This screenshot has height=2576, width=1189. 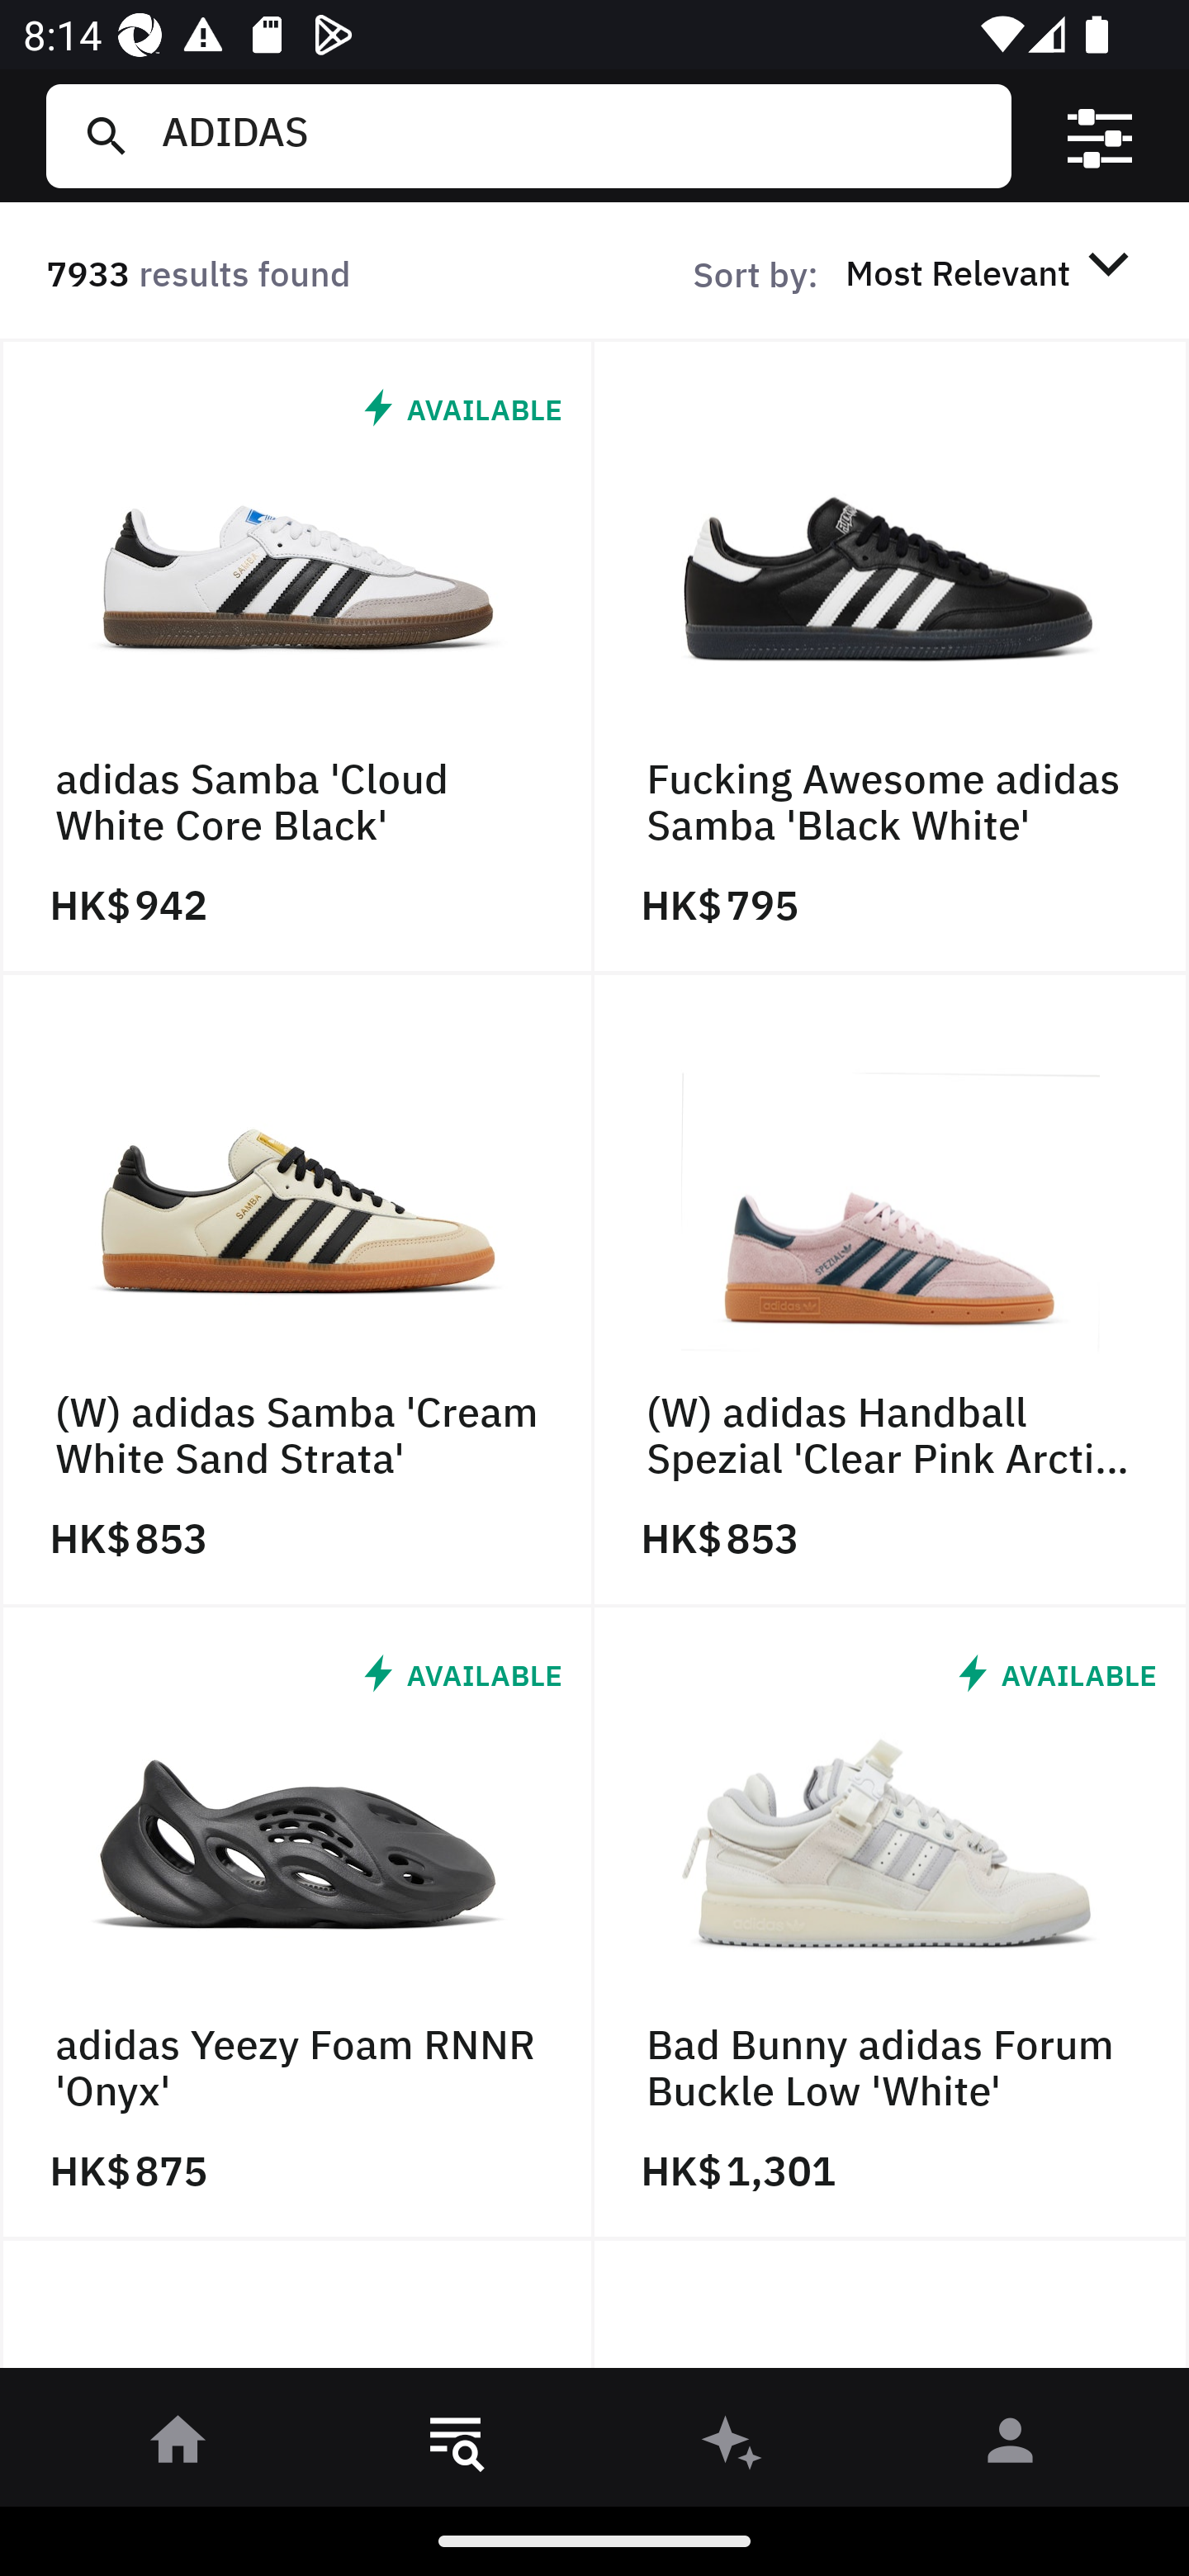 What do you see at coordinates (733, 2446) in the screenshot?
I see `󰫢` at bounding box center [733, 2446].